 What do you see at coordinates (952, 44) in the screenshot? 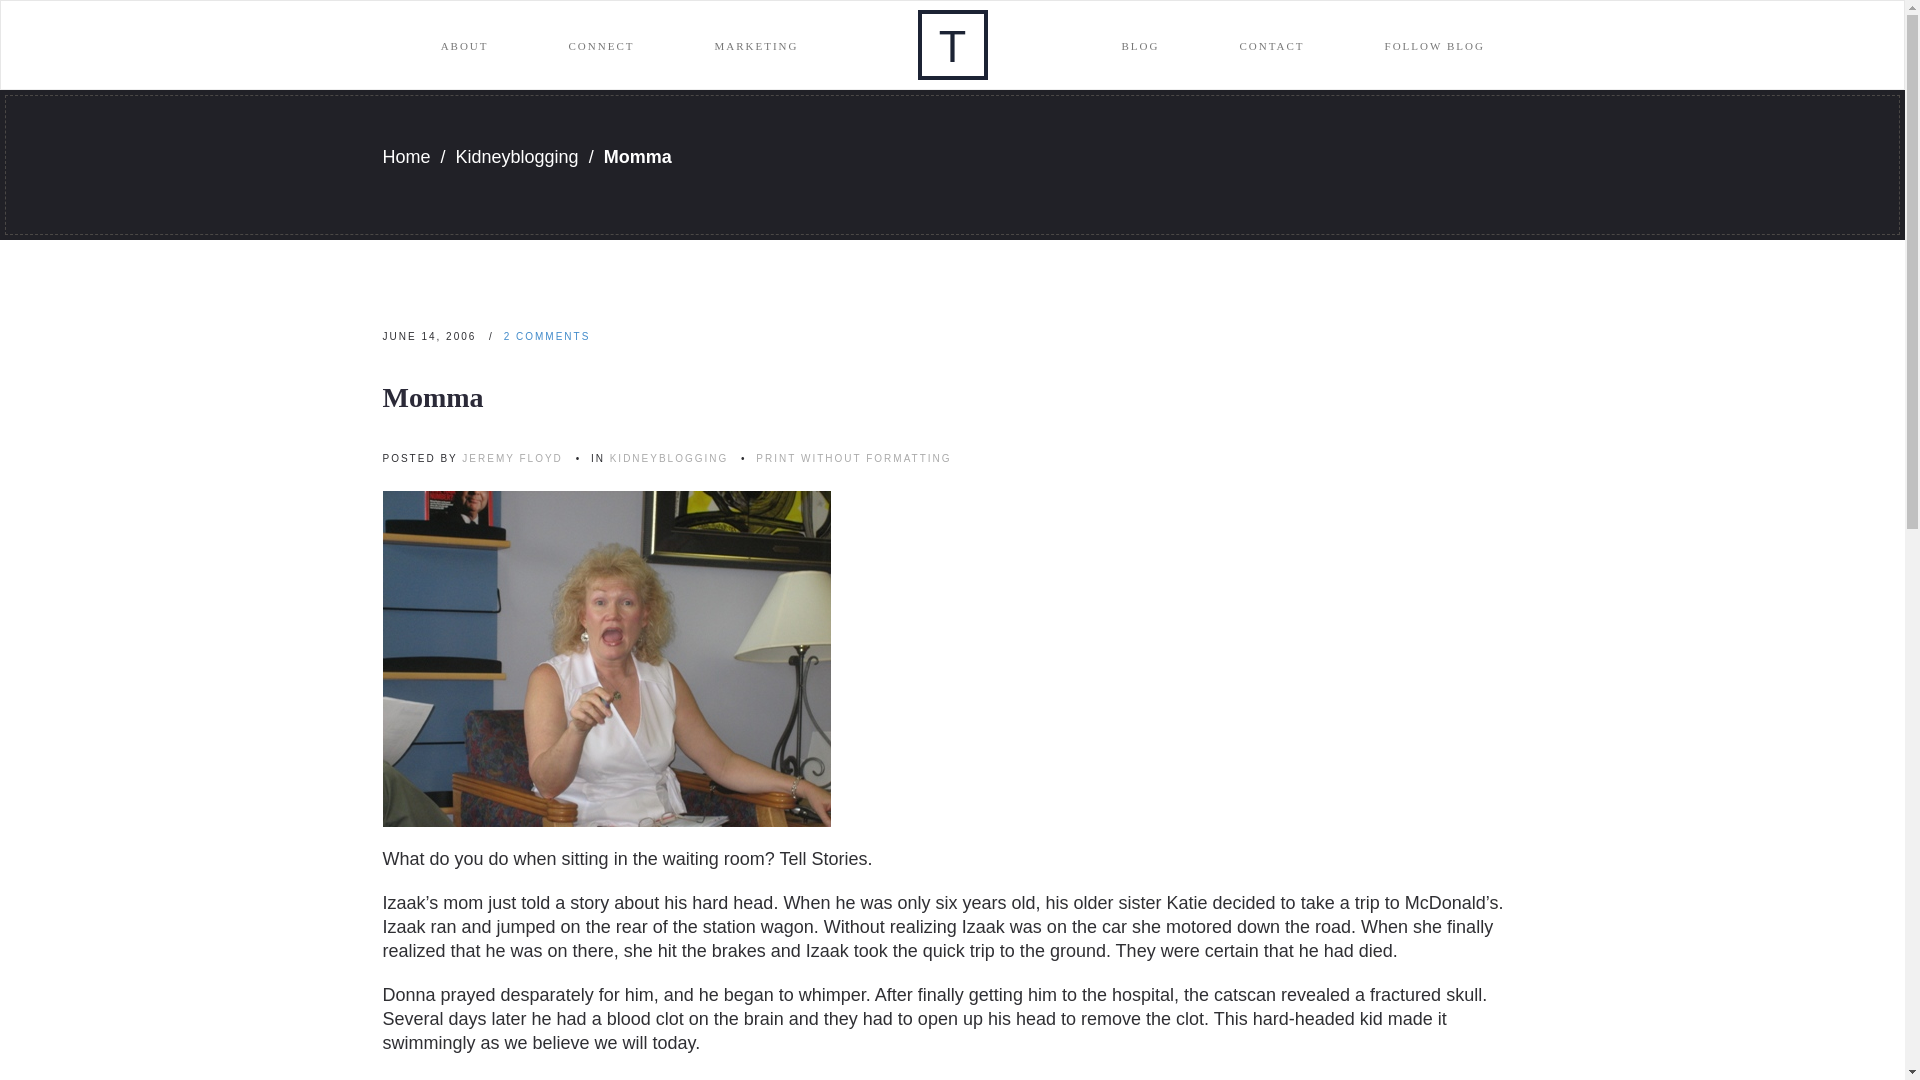
I see `T` at bounding box center [952, 44].